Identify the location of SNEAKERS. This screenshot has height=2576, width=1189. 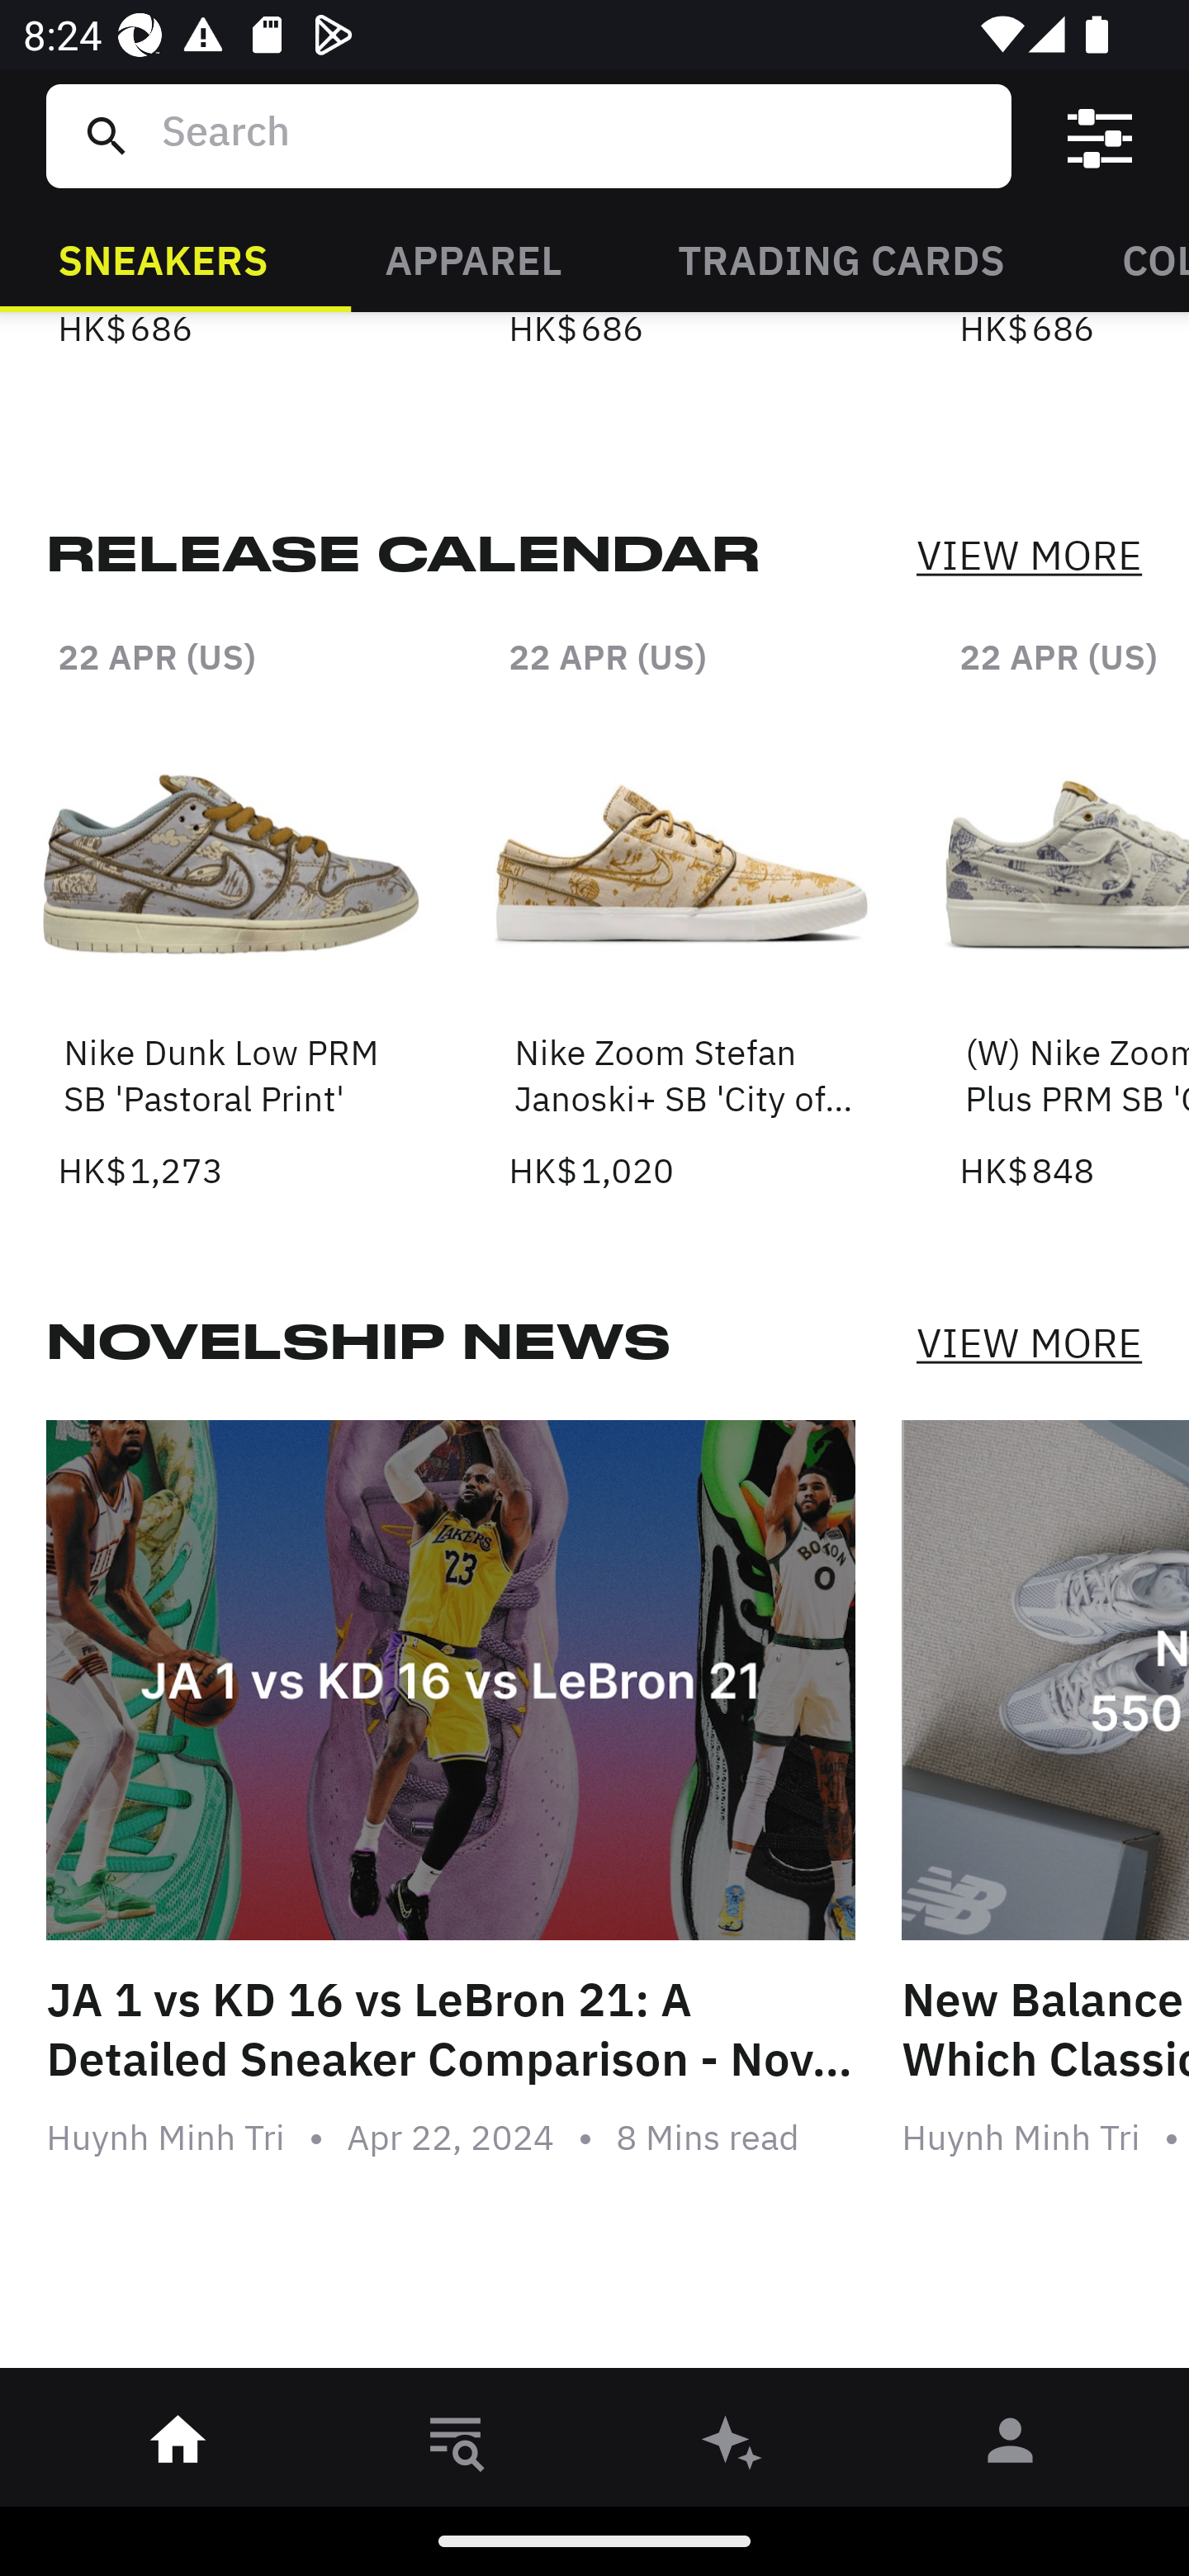
(163, 258).